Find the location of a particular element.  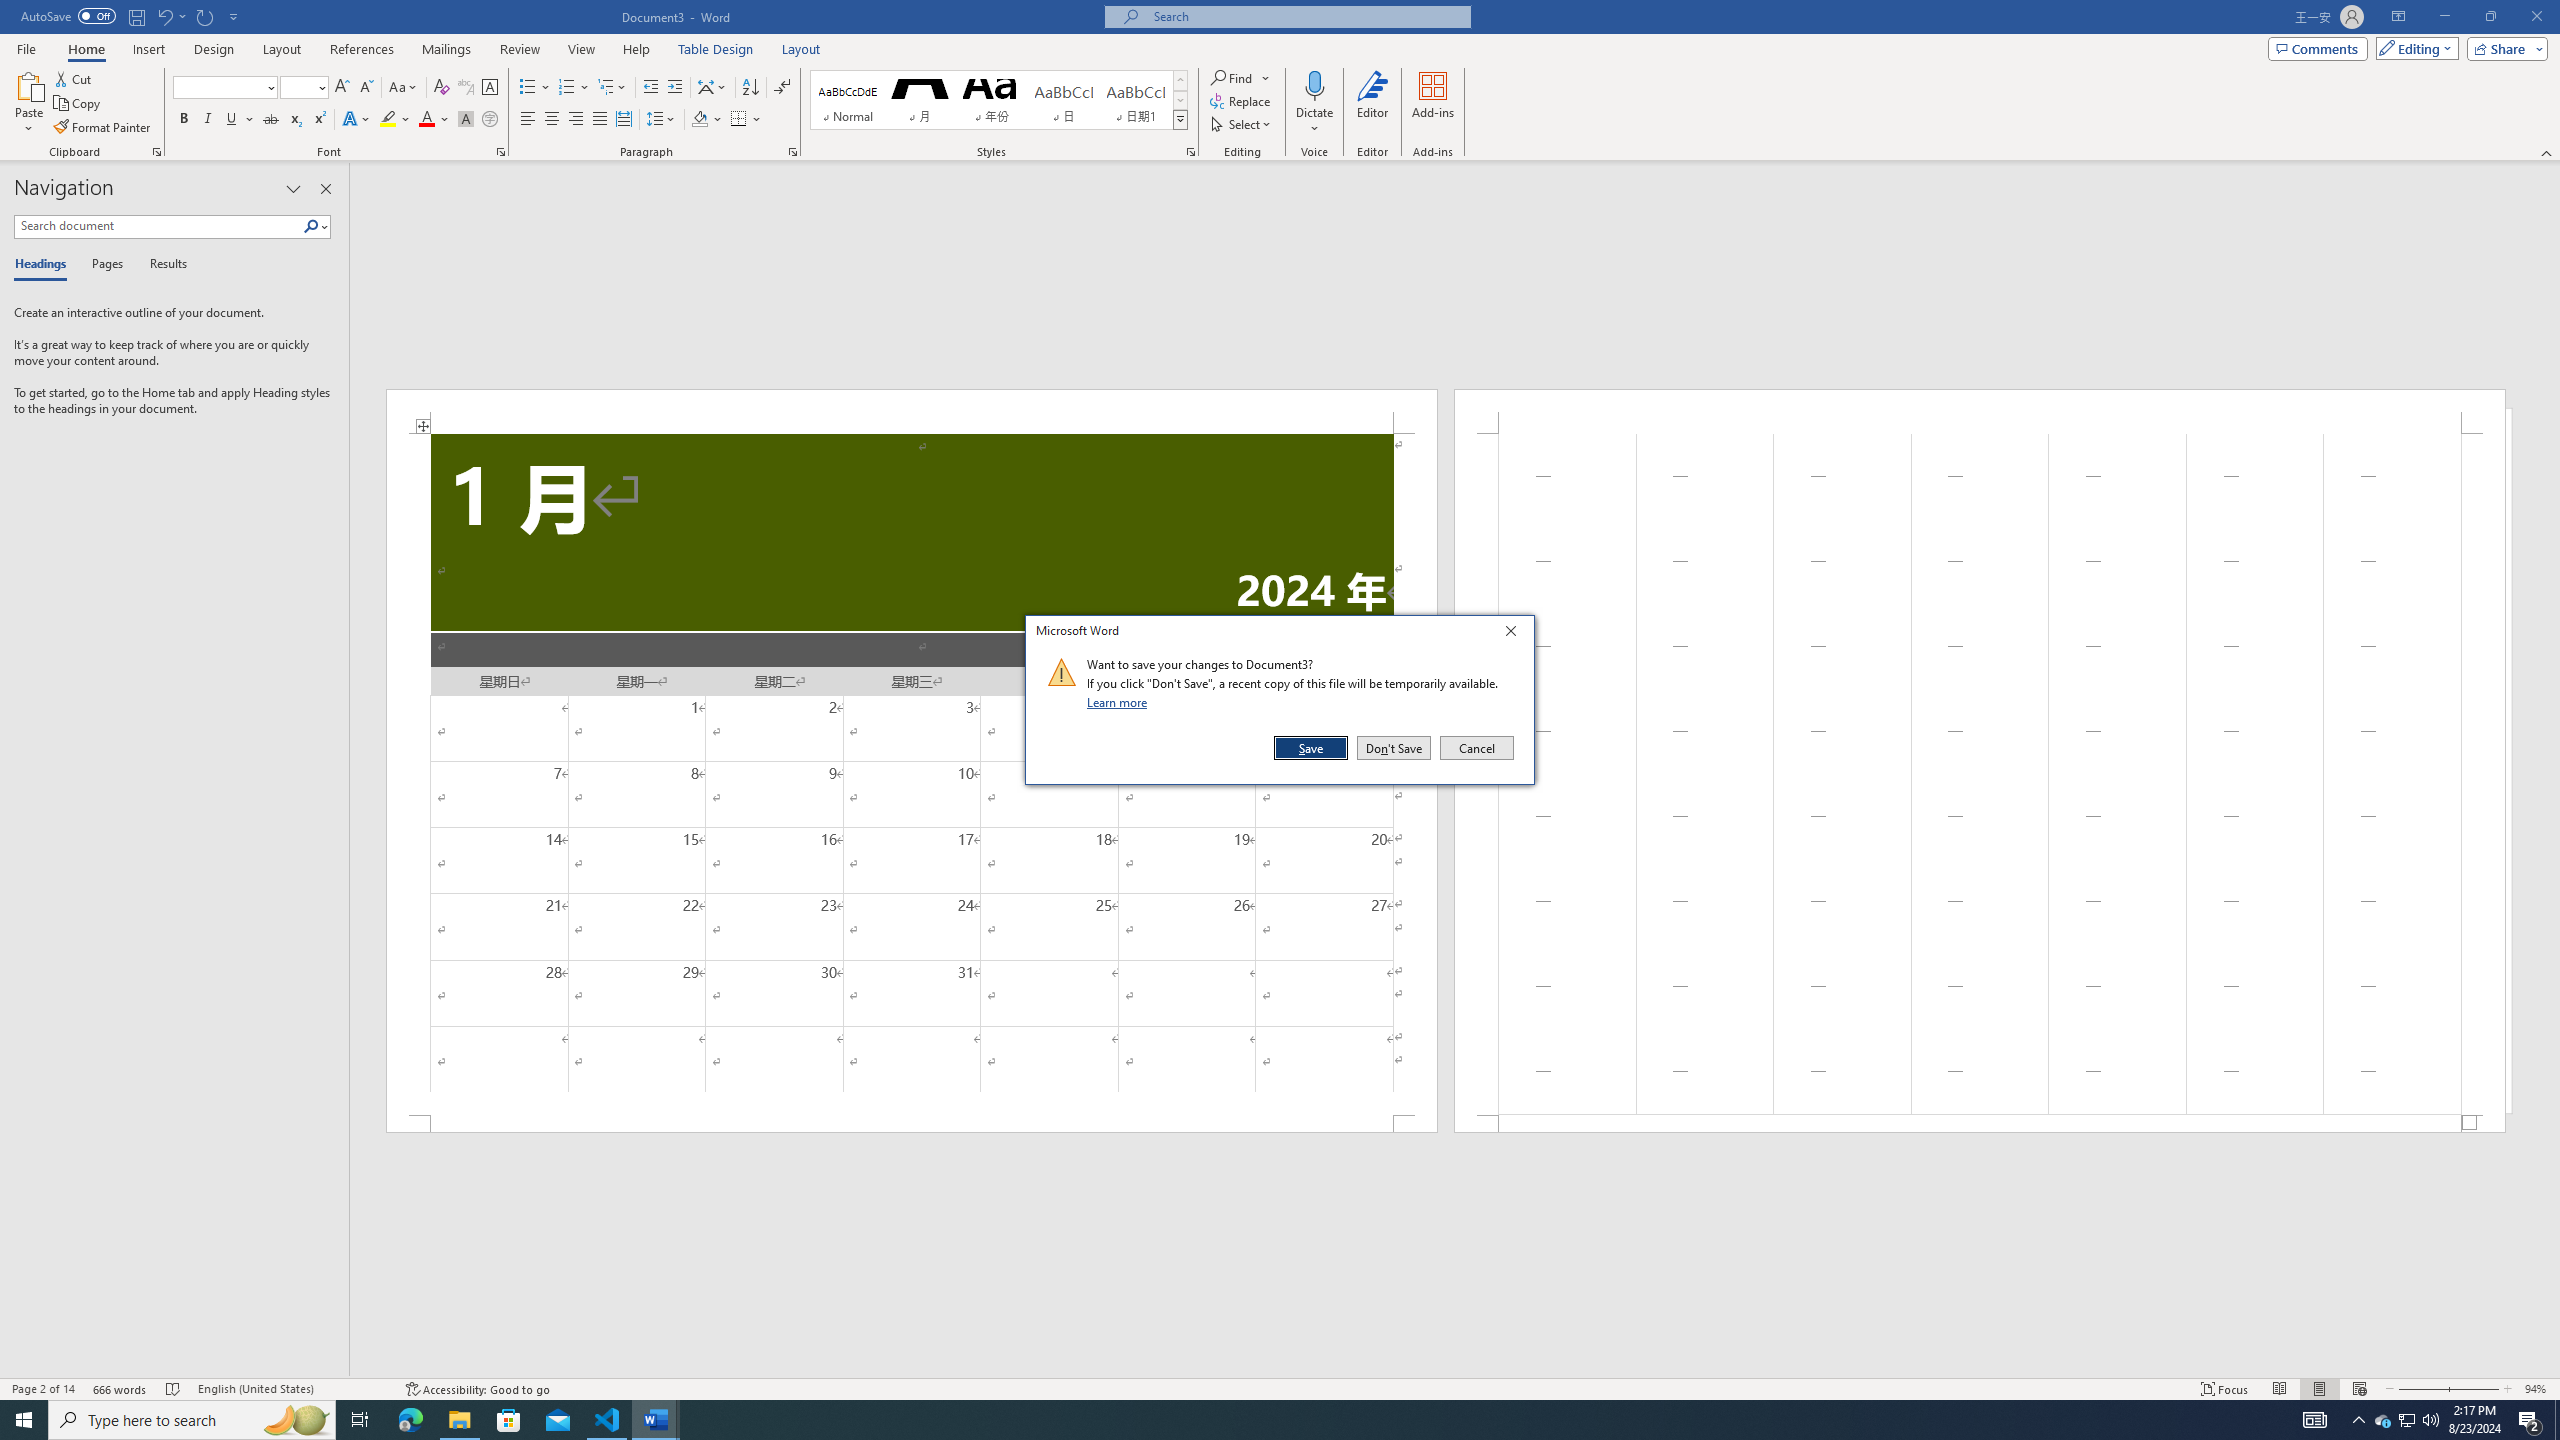

Numbering is located at coordinates (566, 88).